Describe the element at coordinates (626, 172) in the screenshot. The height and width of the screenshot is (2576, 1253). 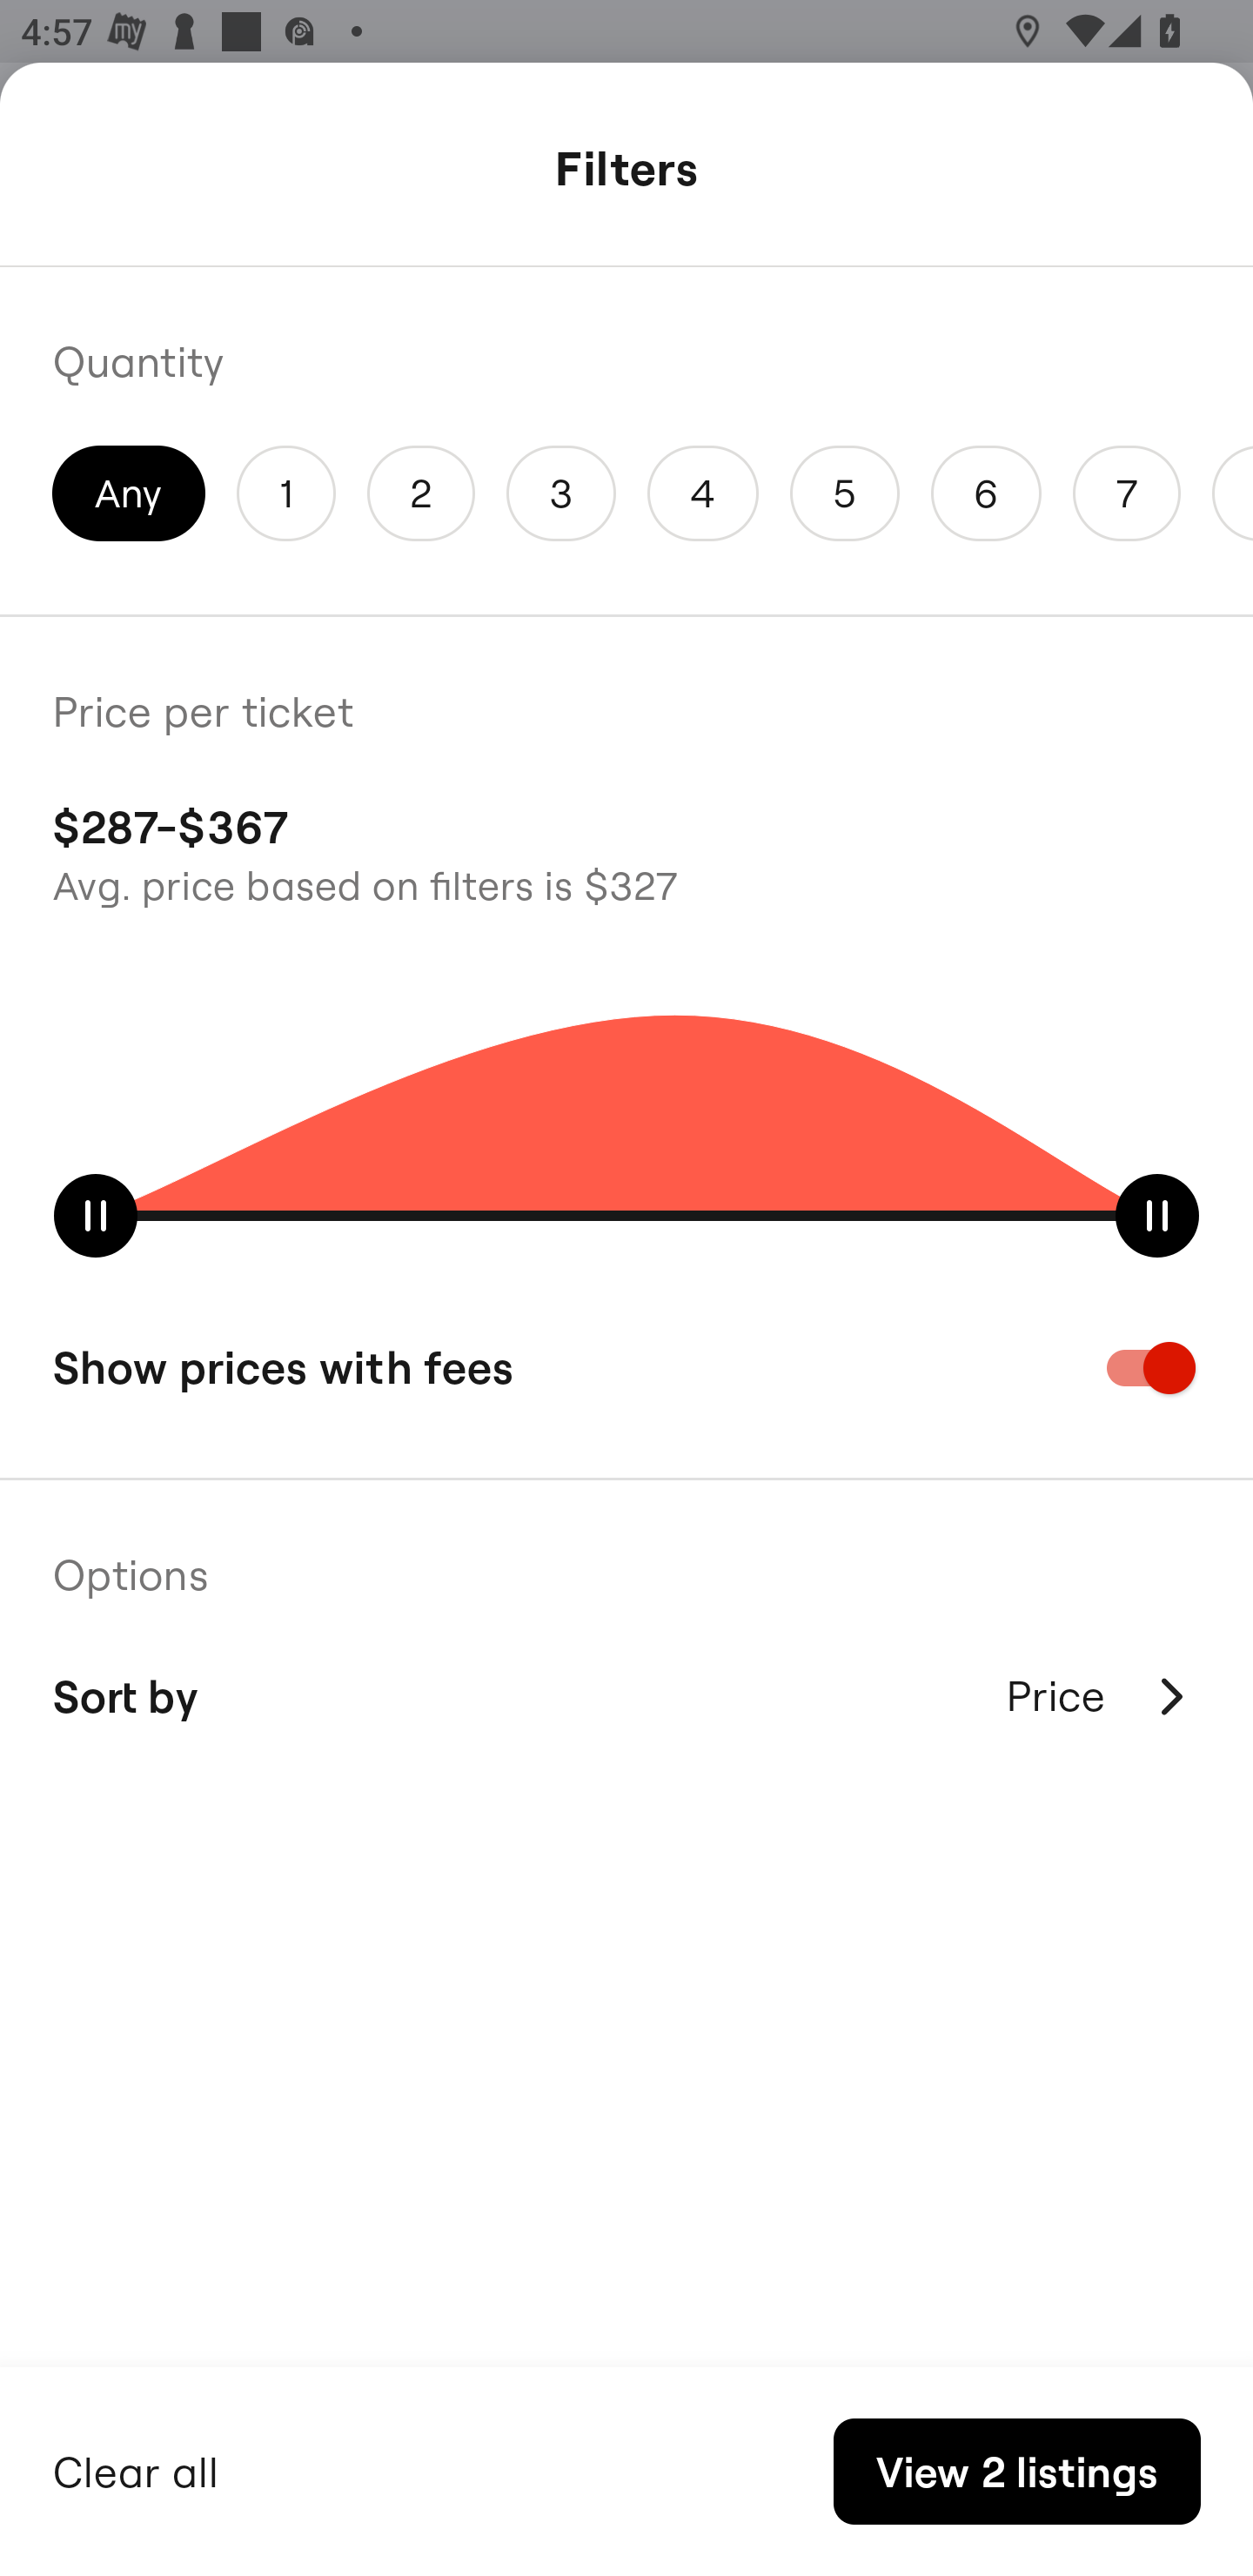
I see `Back Wicked - Los Angeles Wed, Dec 4, 7:30 PM Info` at that location.